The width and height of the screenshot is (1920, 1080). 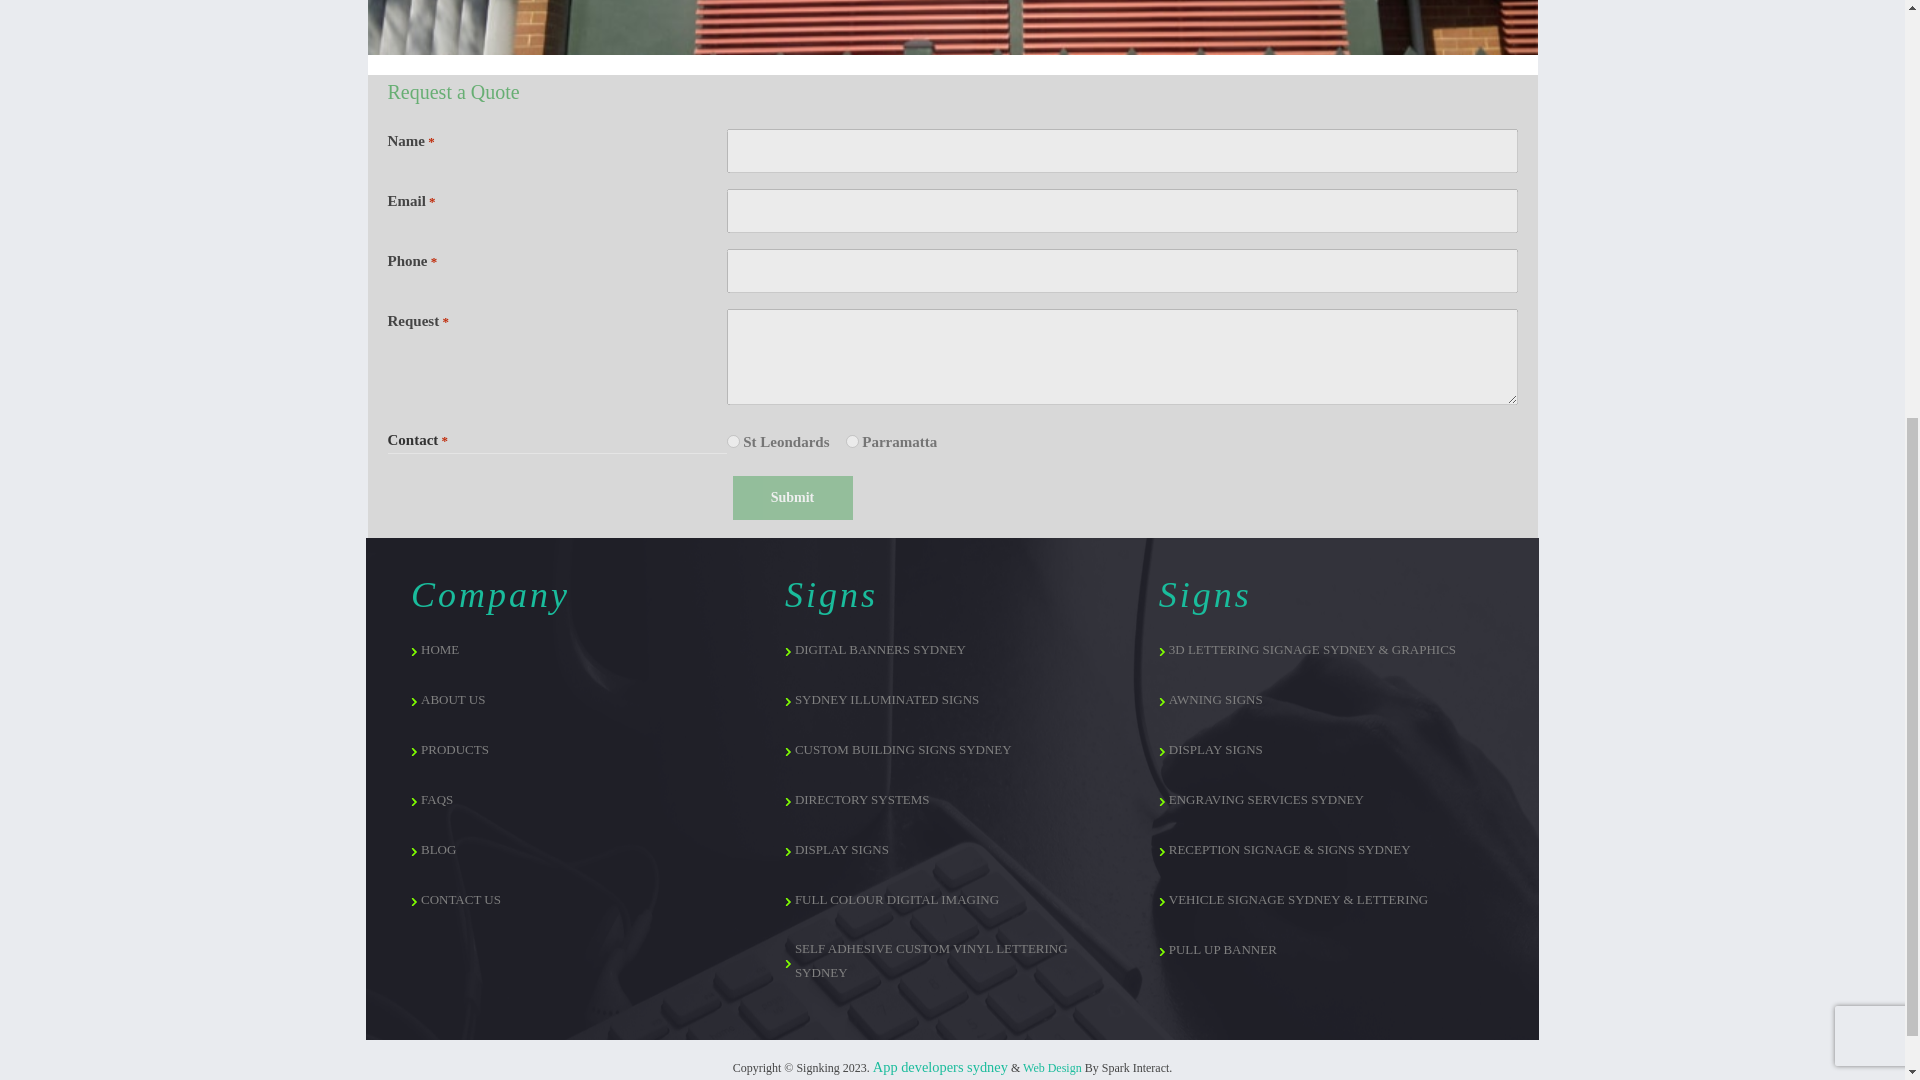 What do you see at coordinates (1326, 950) in the screenshot?
I see `PULL UP BANNER` at bounding box center [1326, 950].